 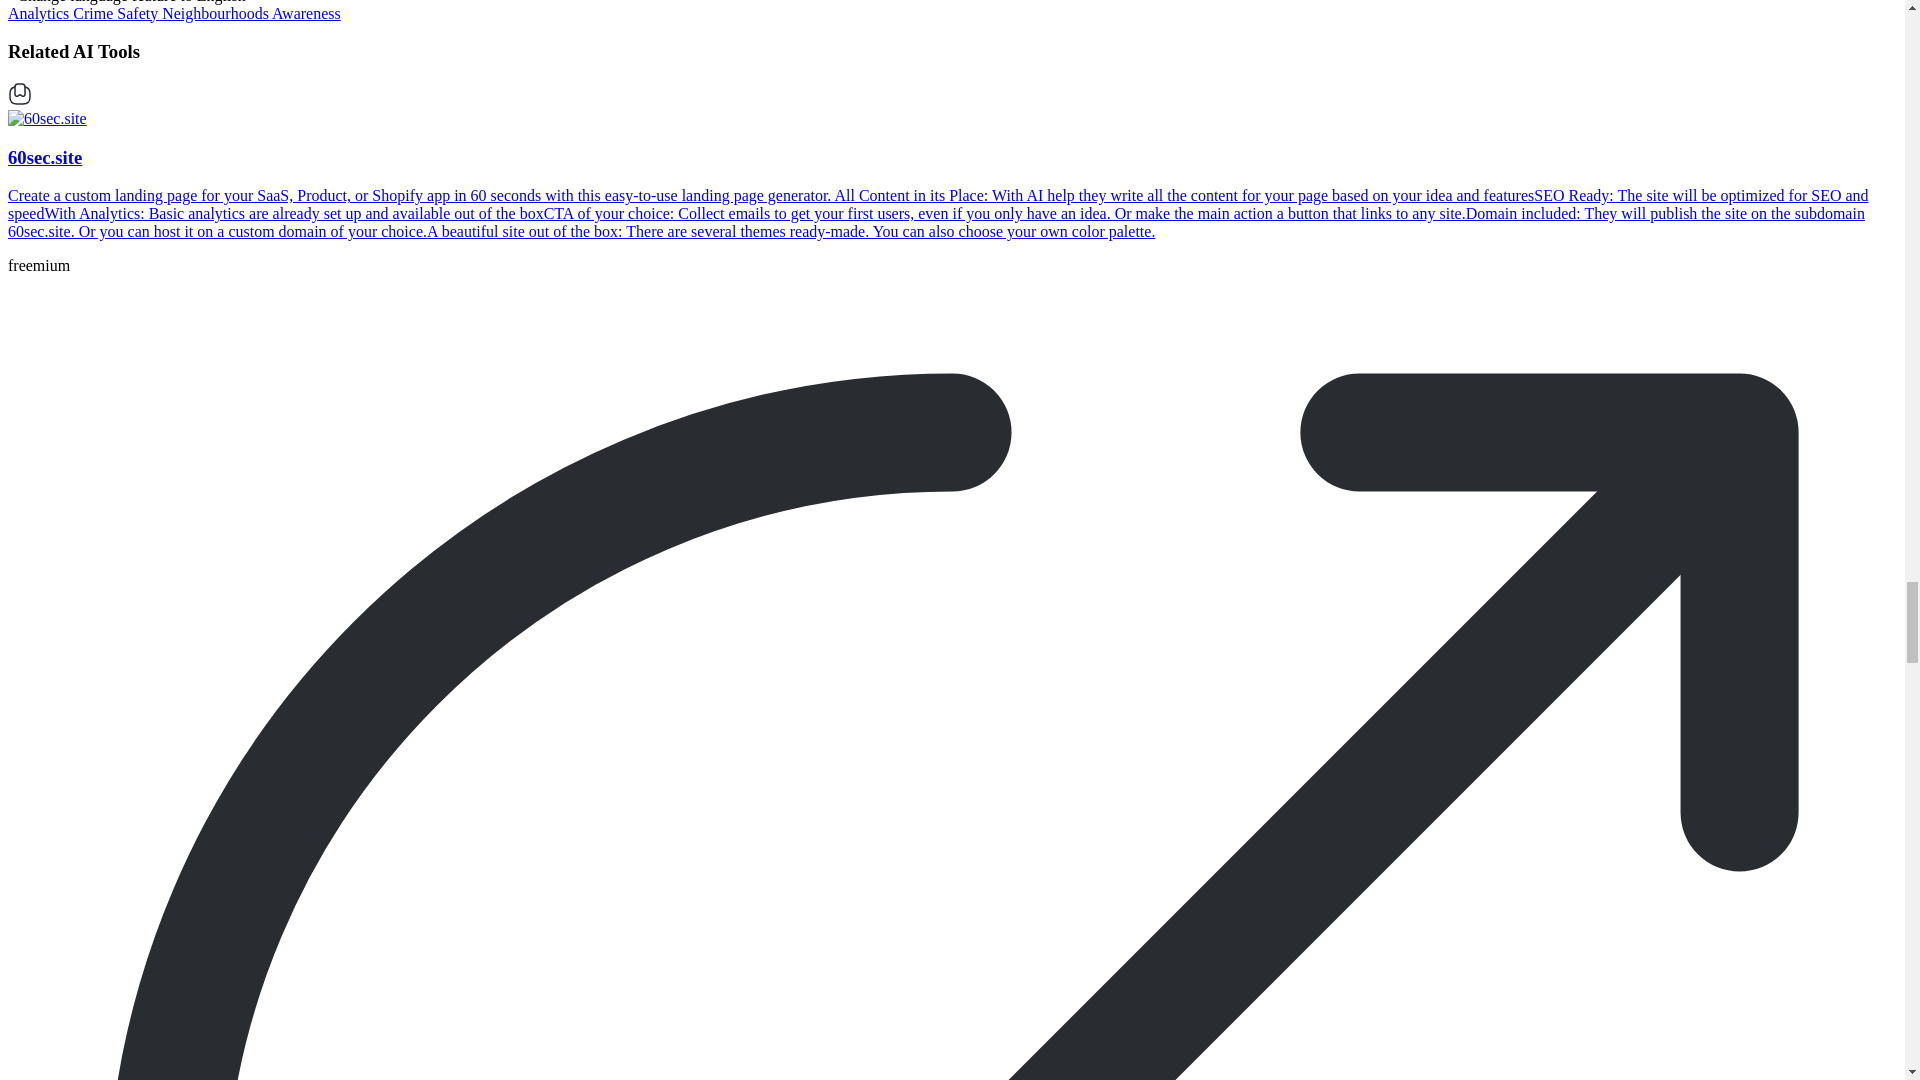 I want to click on Safety, so click(x=139, y=13).